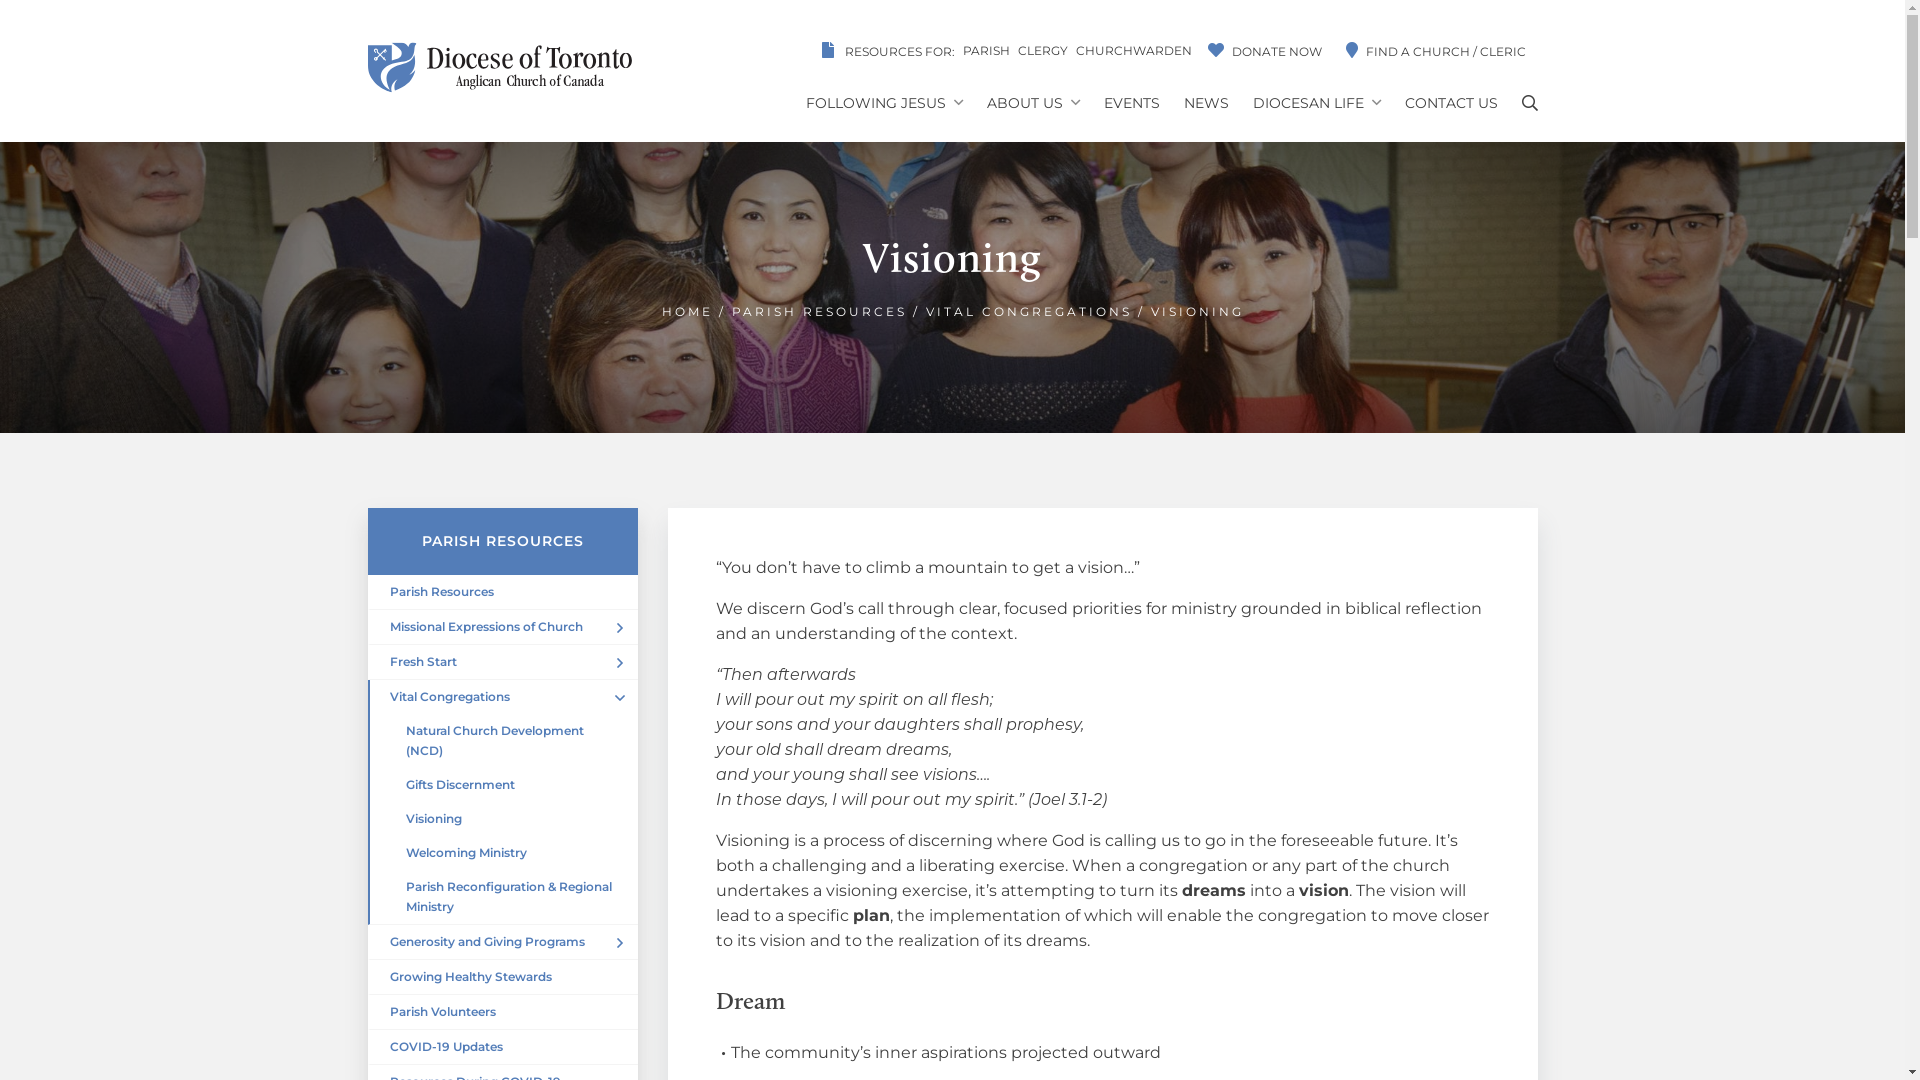  Describe the element at coordinates (503, 853) in the screenshot. I see `Welcoming Ministry` at that location.